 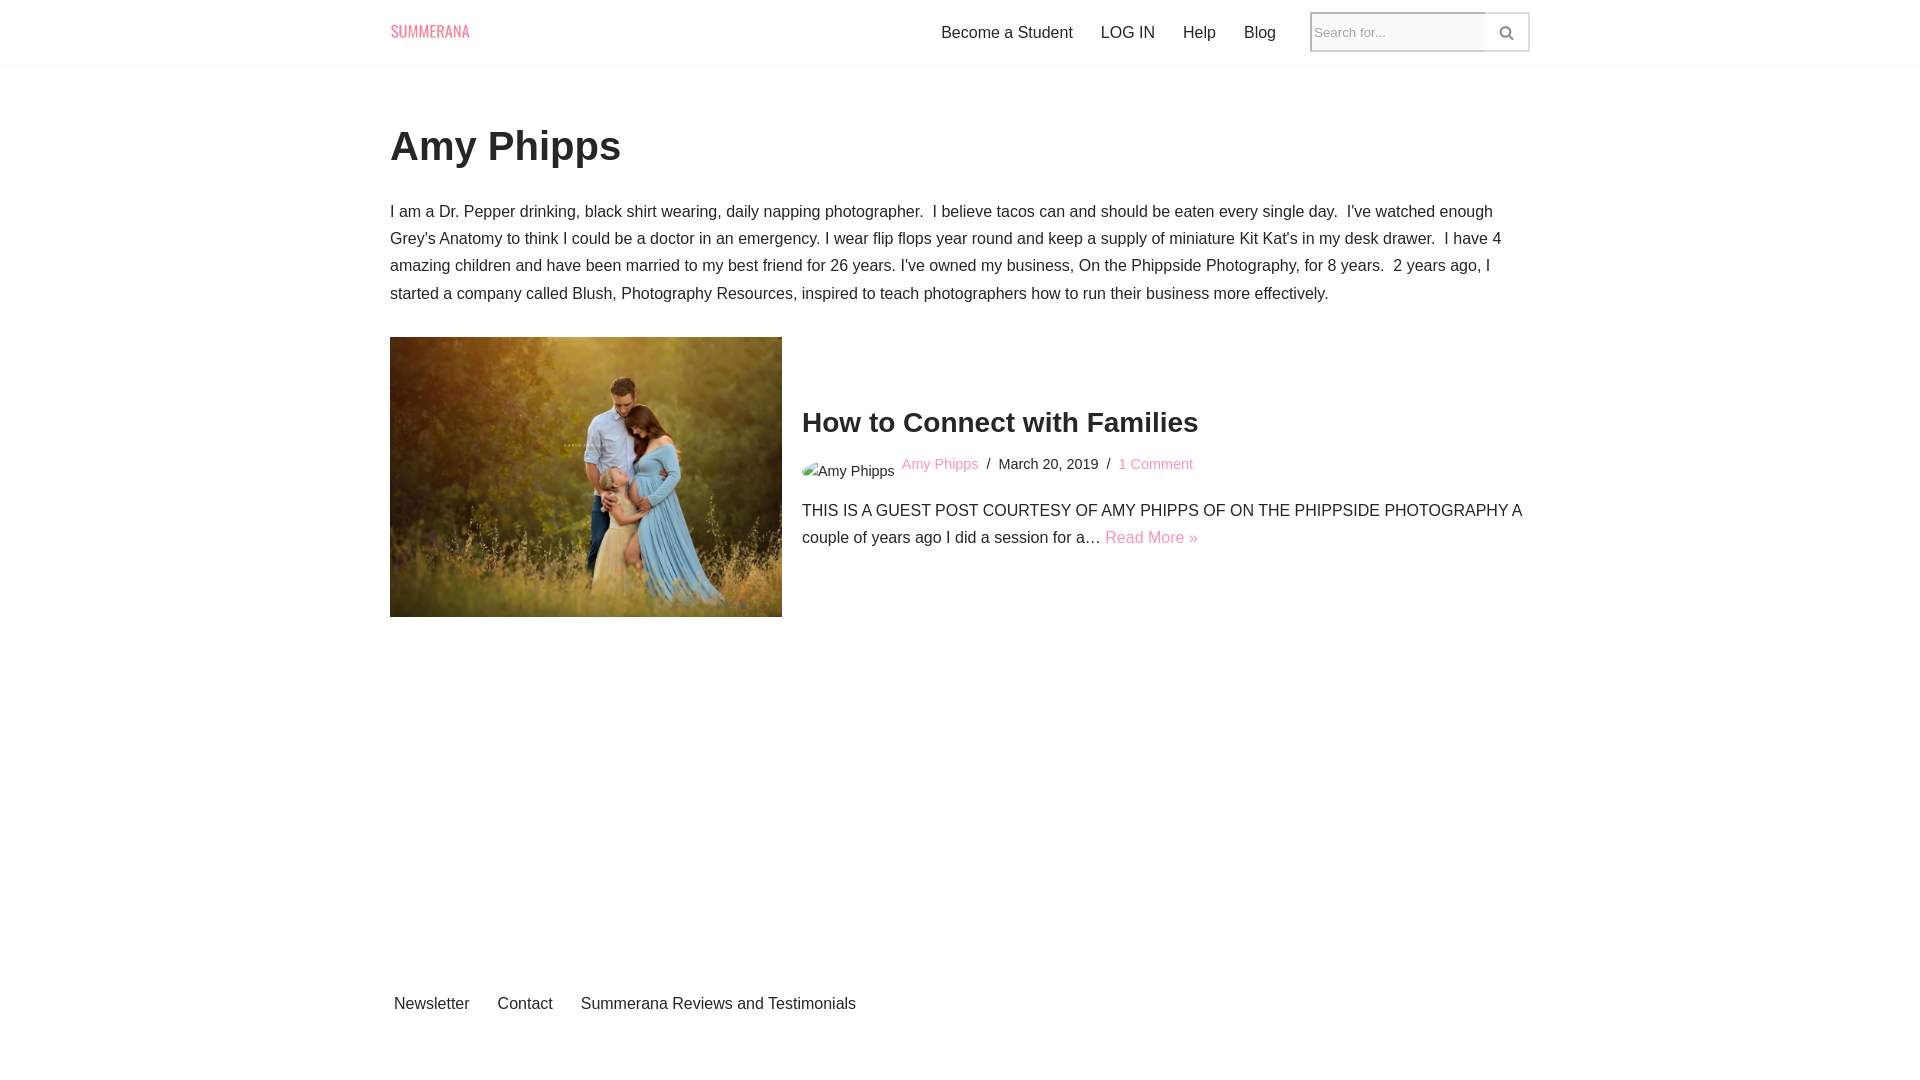 What do you see at coordinates (568, 1054) in the screenshot?
I see `WordPress` at bounding box center [568, 1054].